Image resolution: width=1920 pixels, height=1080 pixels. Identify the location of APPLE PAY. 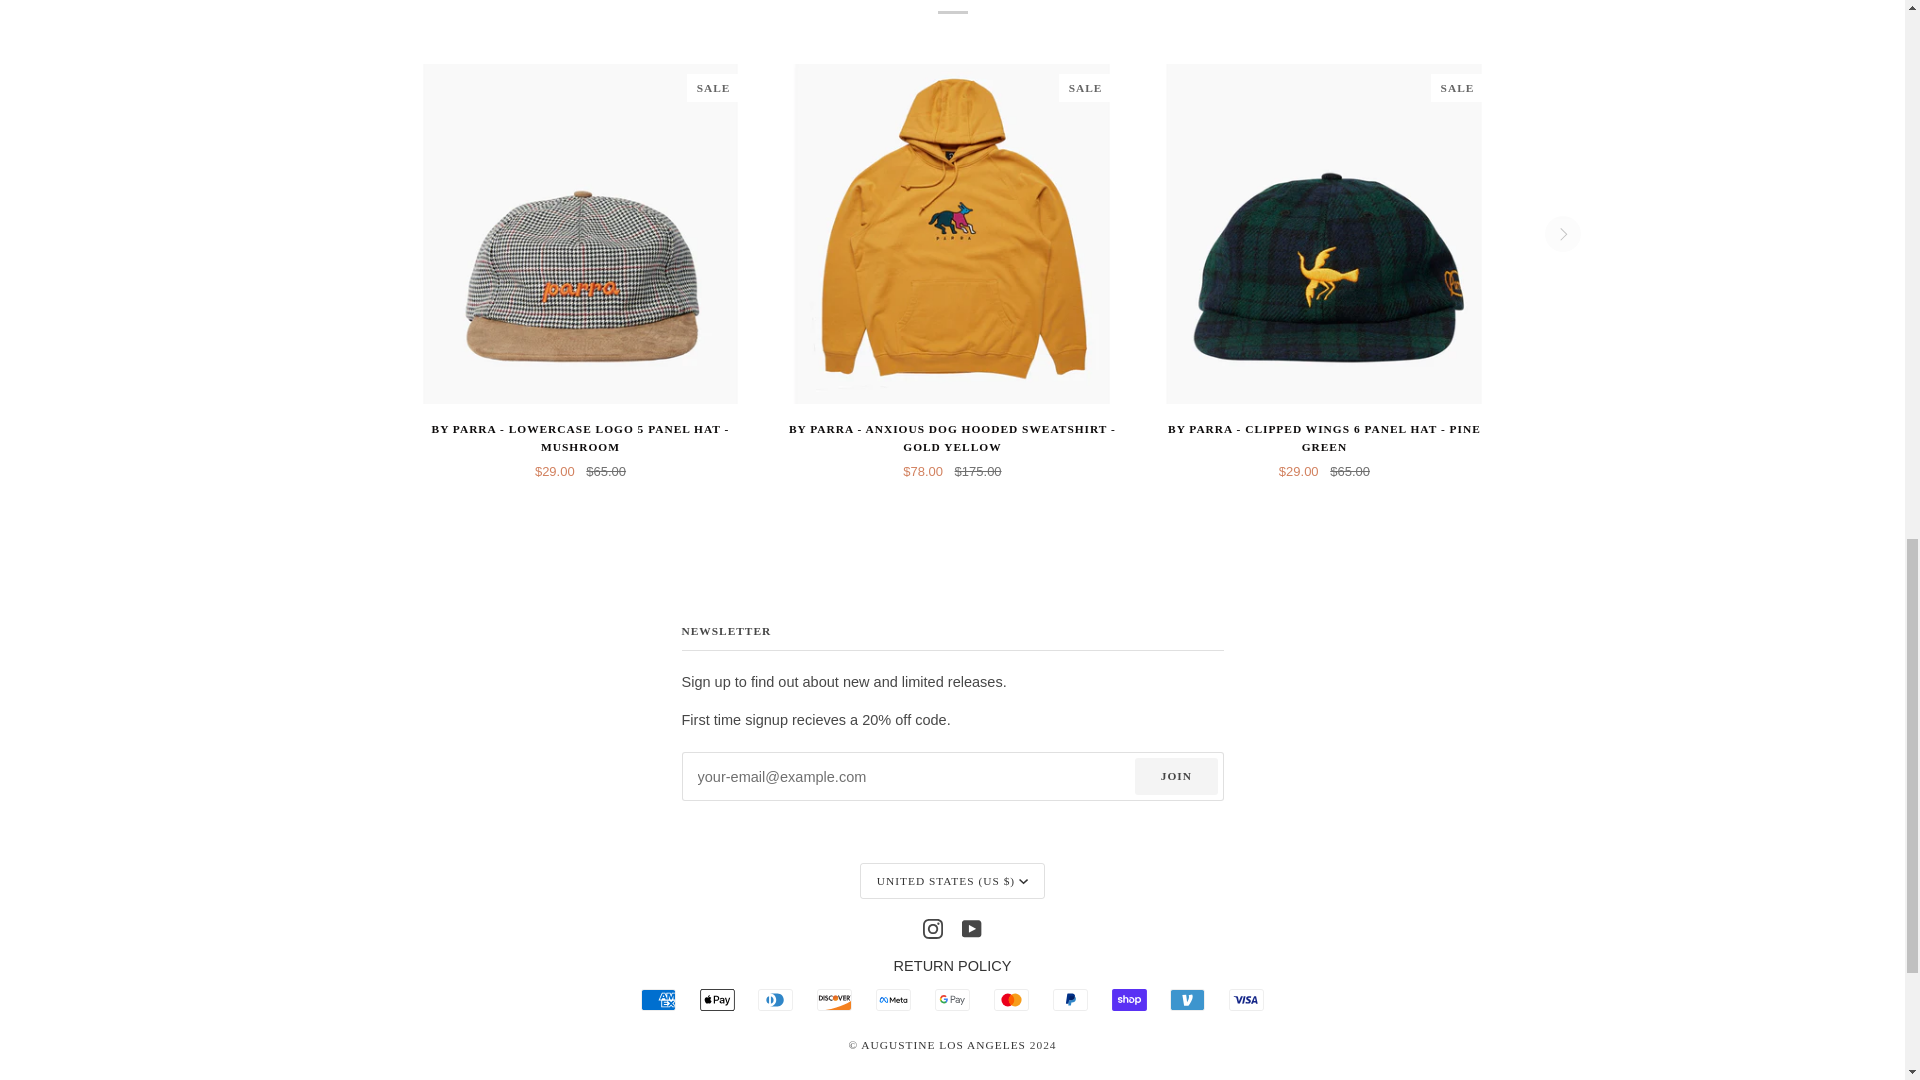
(718, 1000).